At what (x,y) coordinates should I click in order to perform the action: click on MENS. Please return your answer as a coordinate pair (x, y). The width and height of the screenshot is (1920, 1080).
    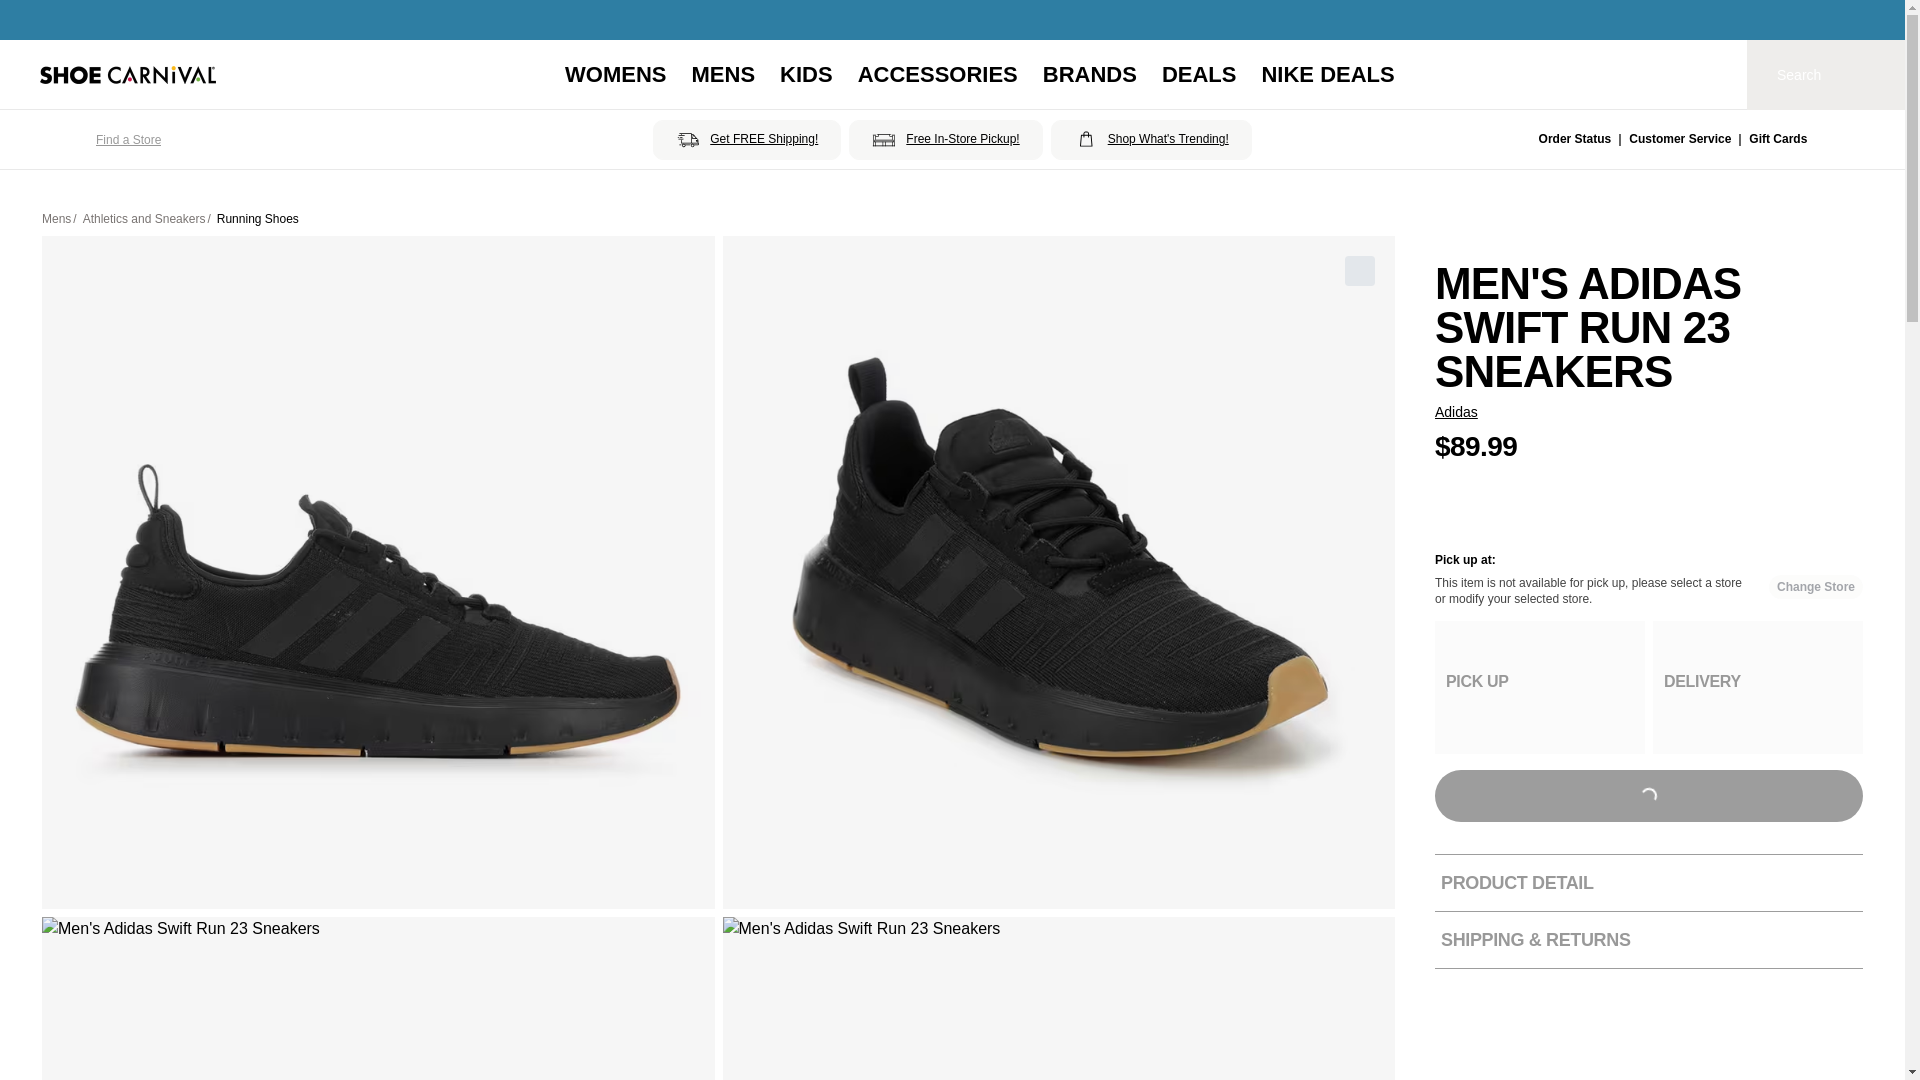
    Looking at the image, I should click on (724, 74).